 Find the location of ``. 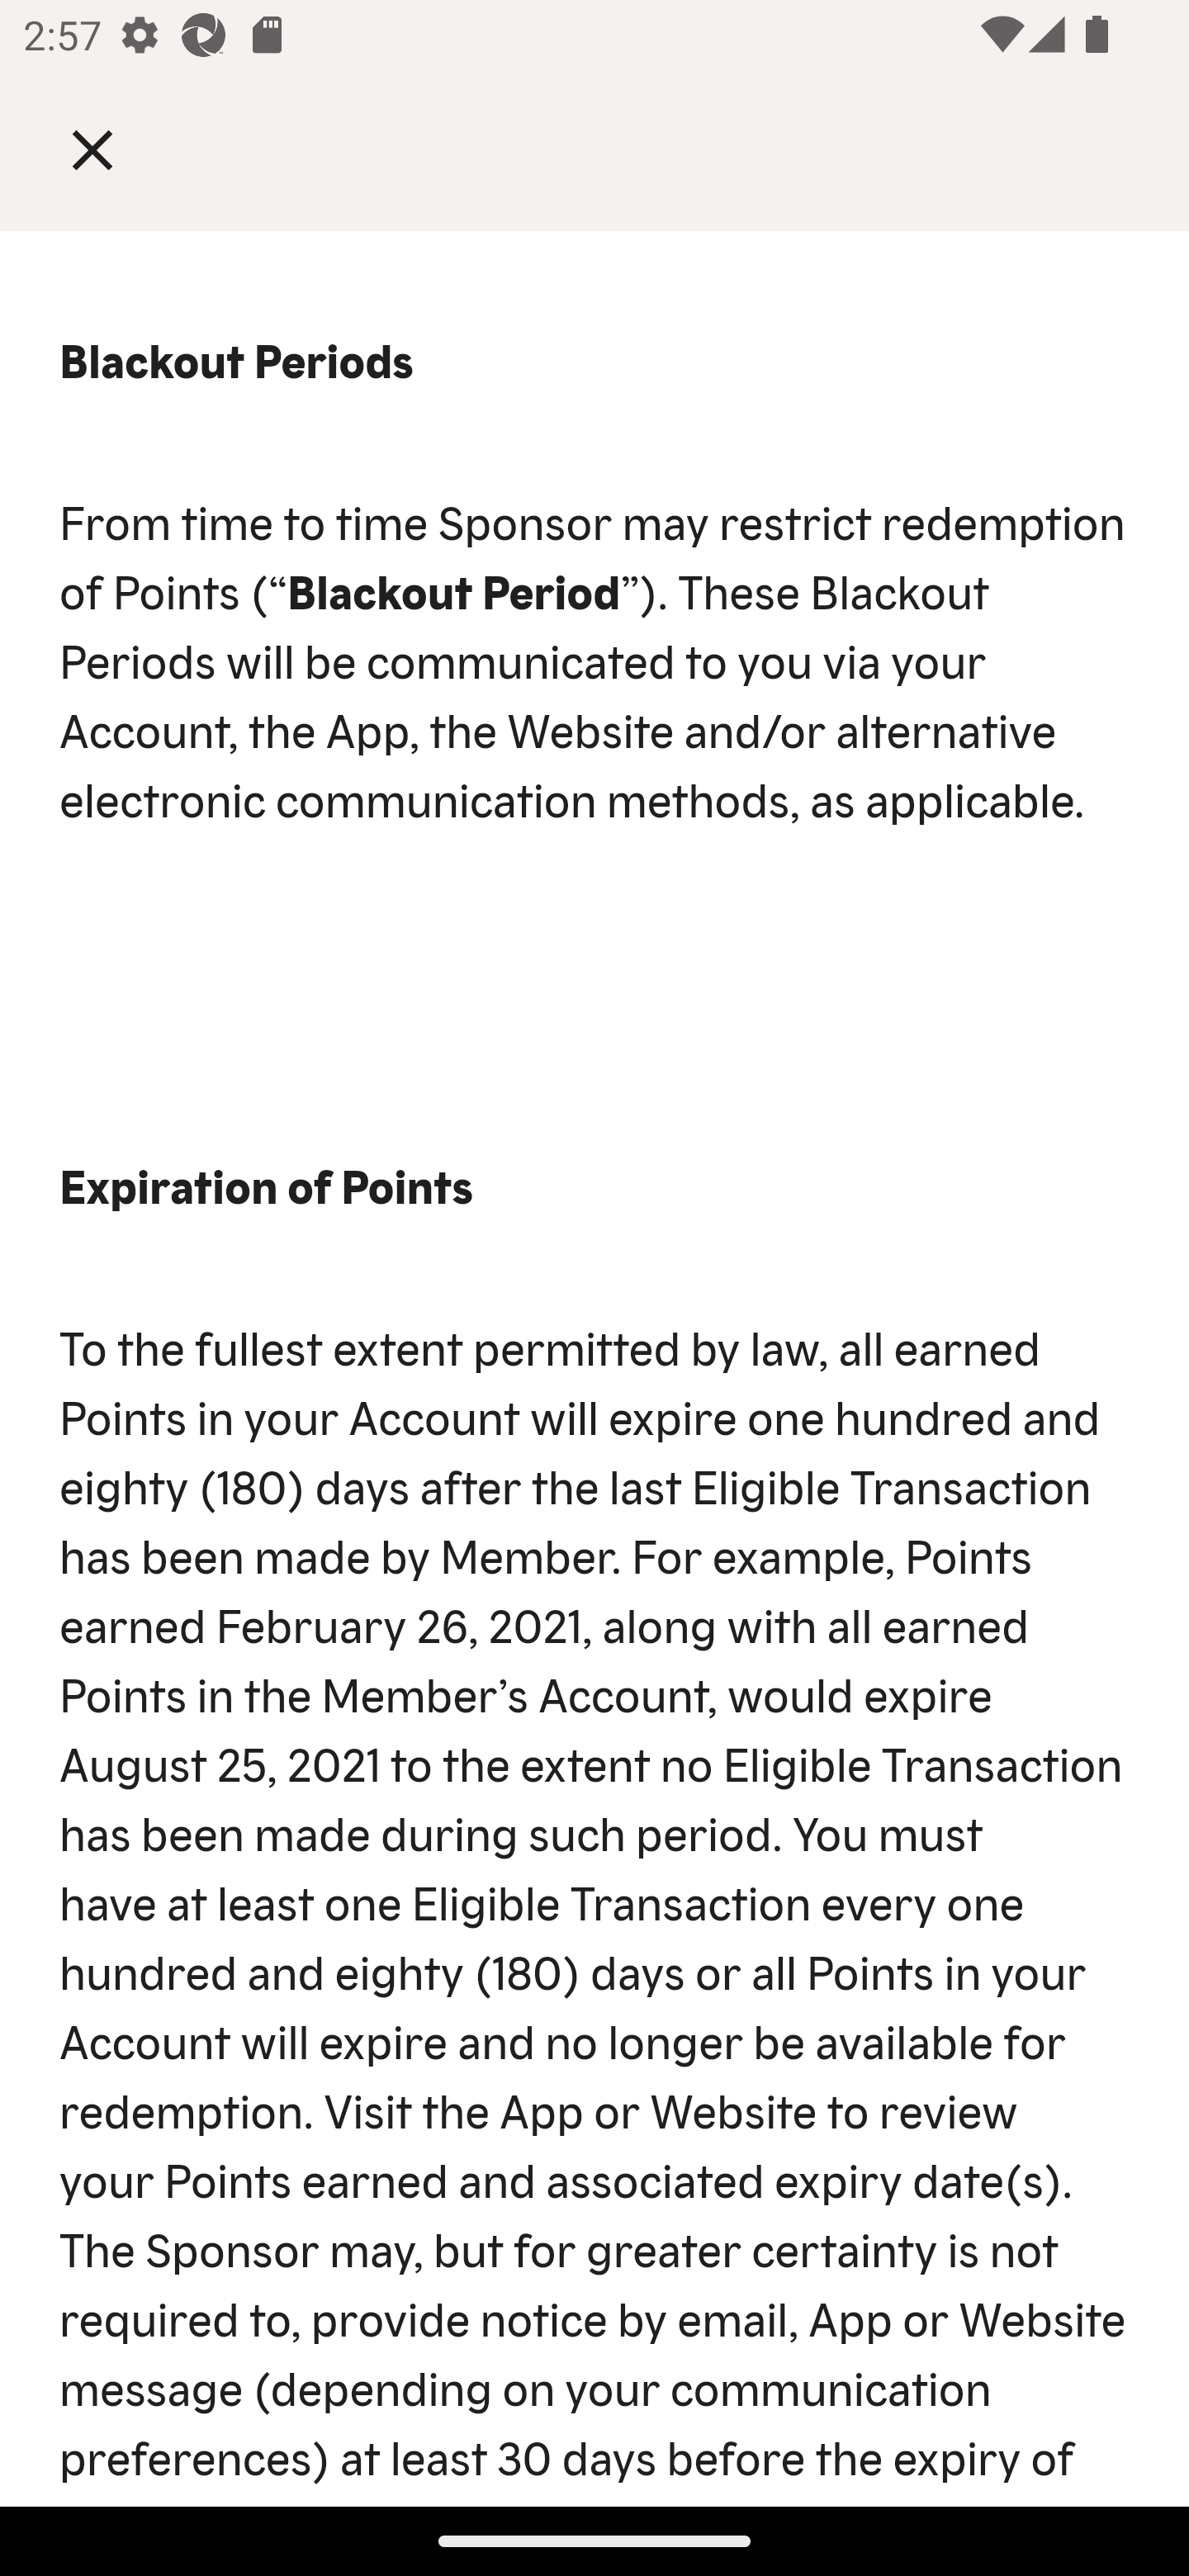

 is located at coordinates (116, 149).